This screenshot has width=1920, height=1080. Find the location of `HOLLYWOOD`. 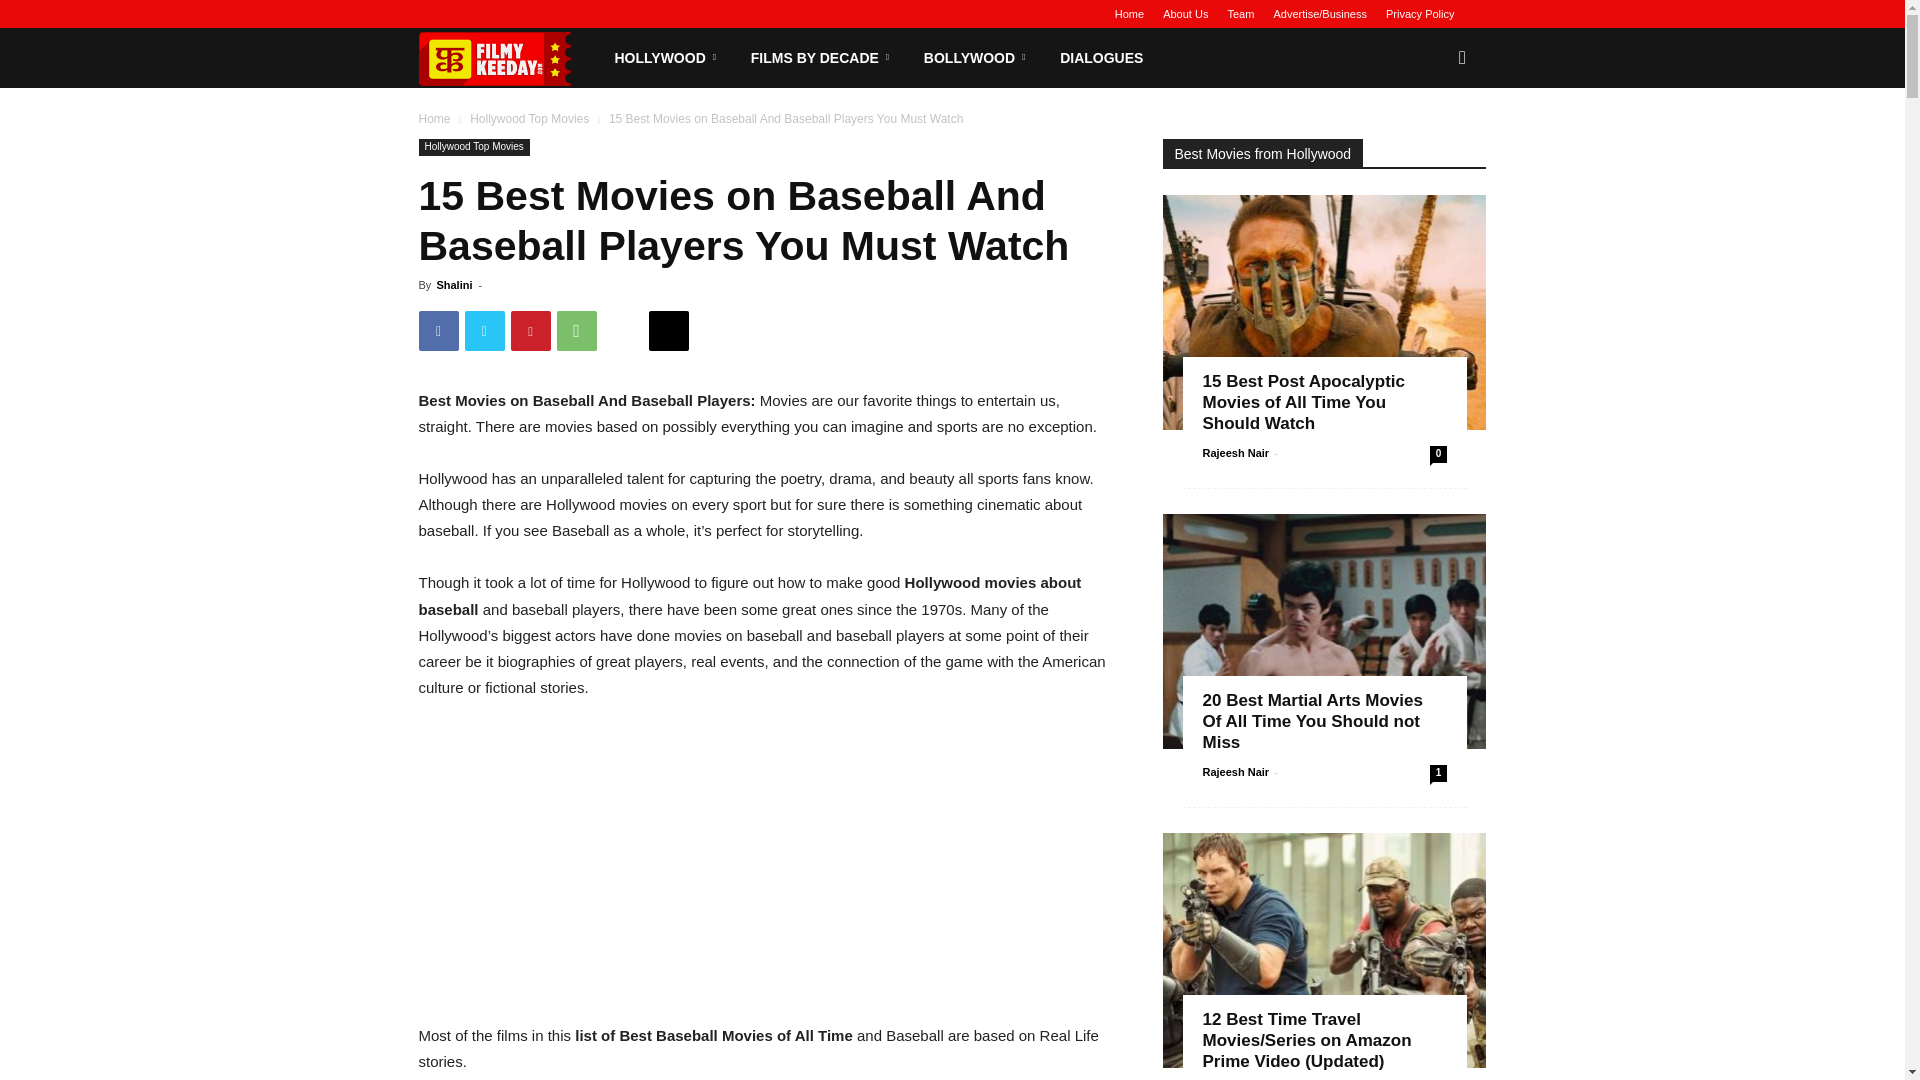

HOLLYWOOD is located at coordinates (667, 58).